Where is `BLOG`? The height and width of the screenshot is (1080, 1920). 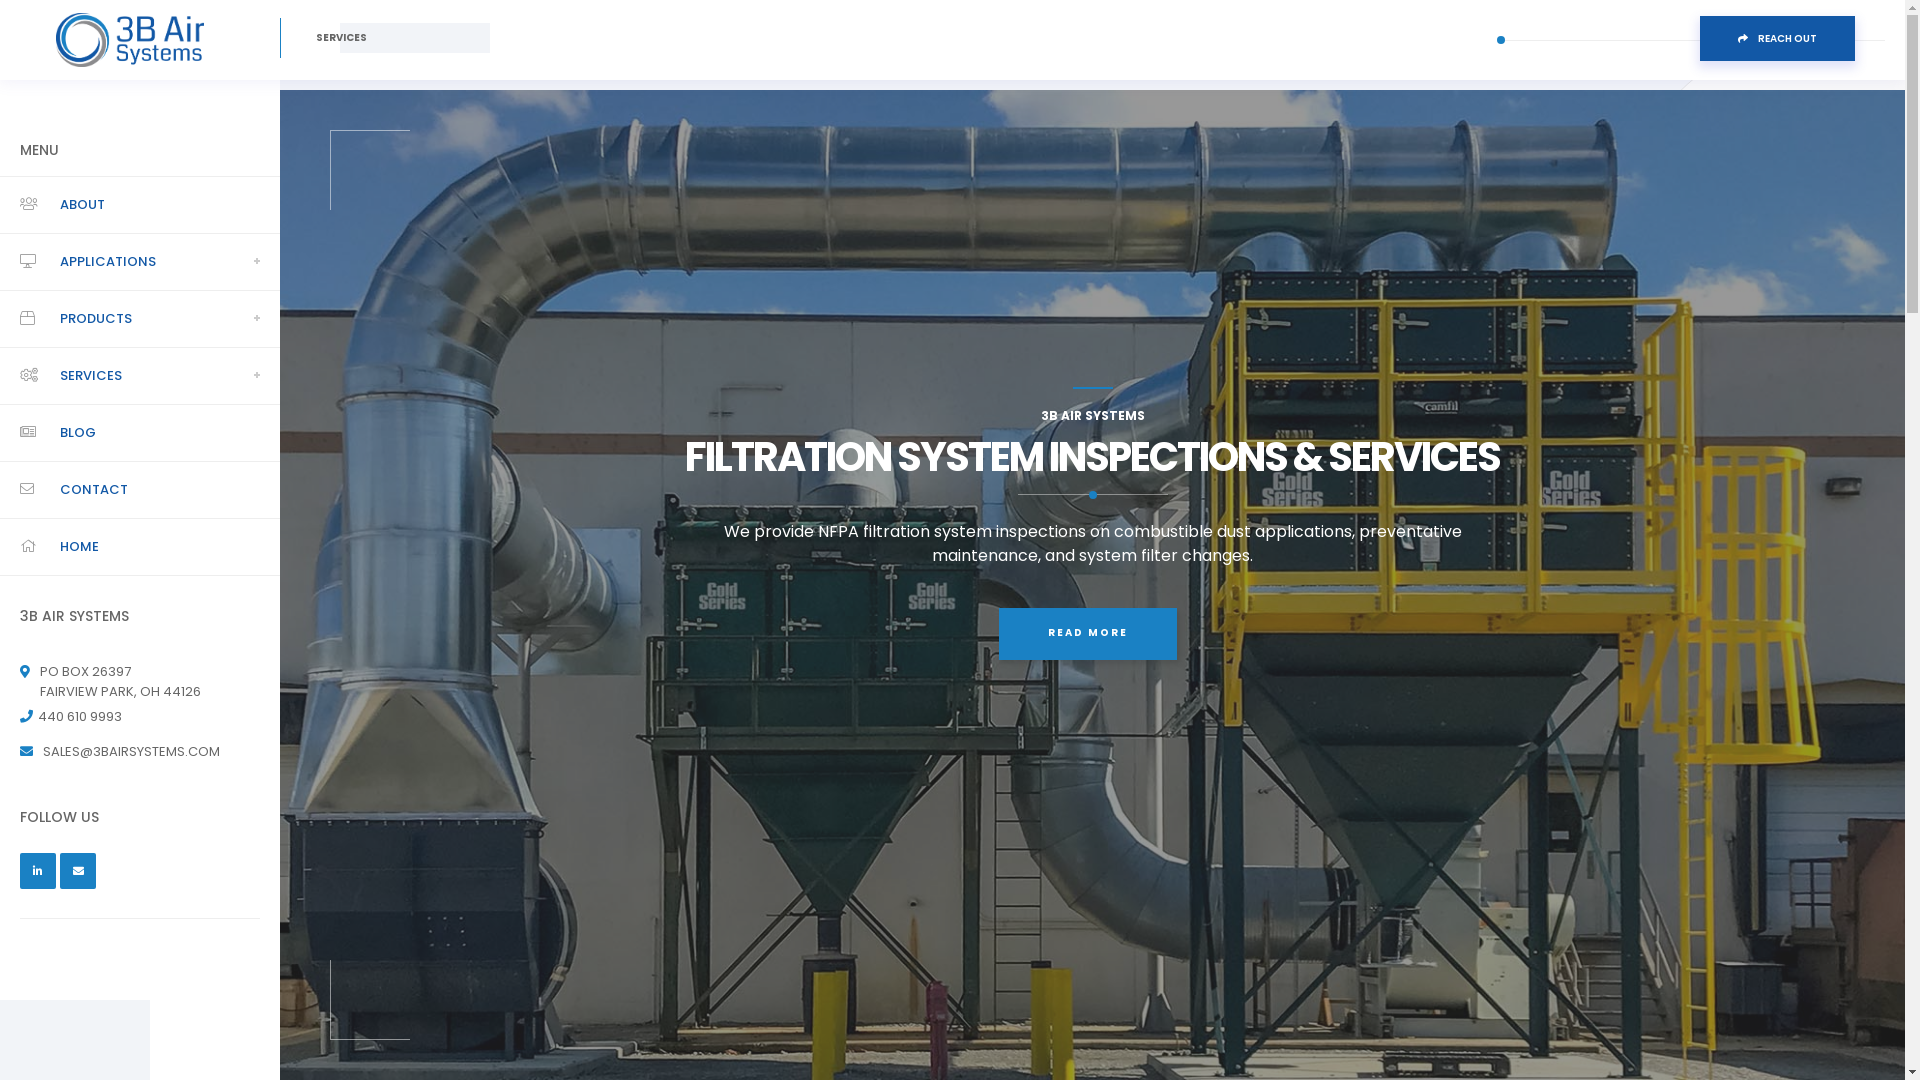
BLOG is located at coordinates (78, 433).